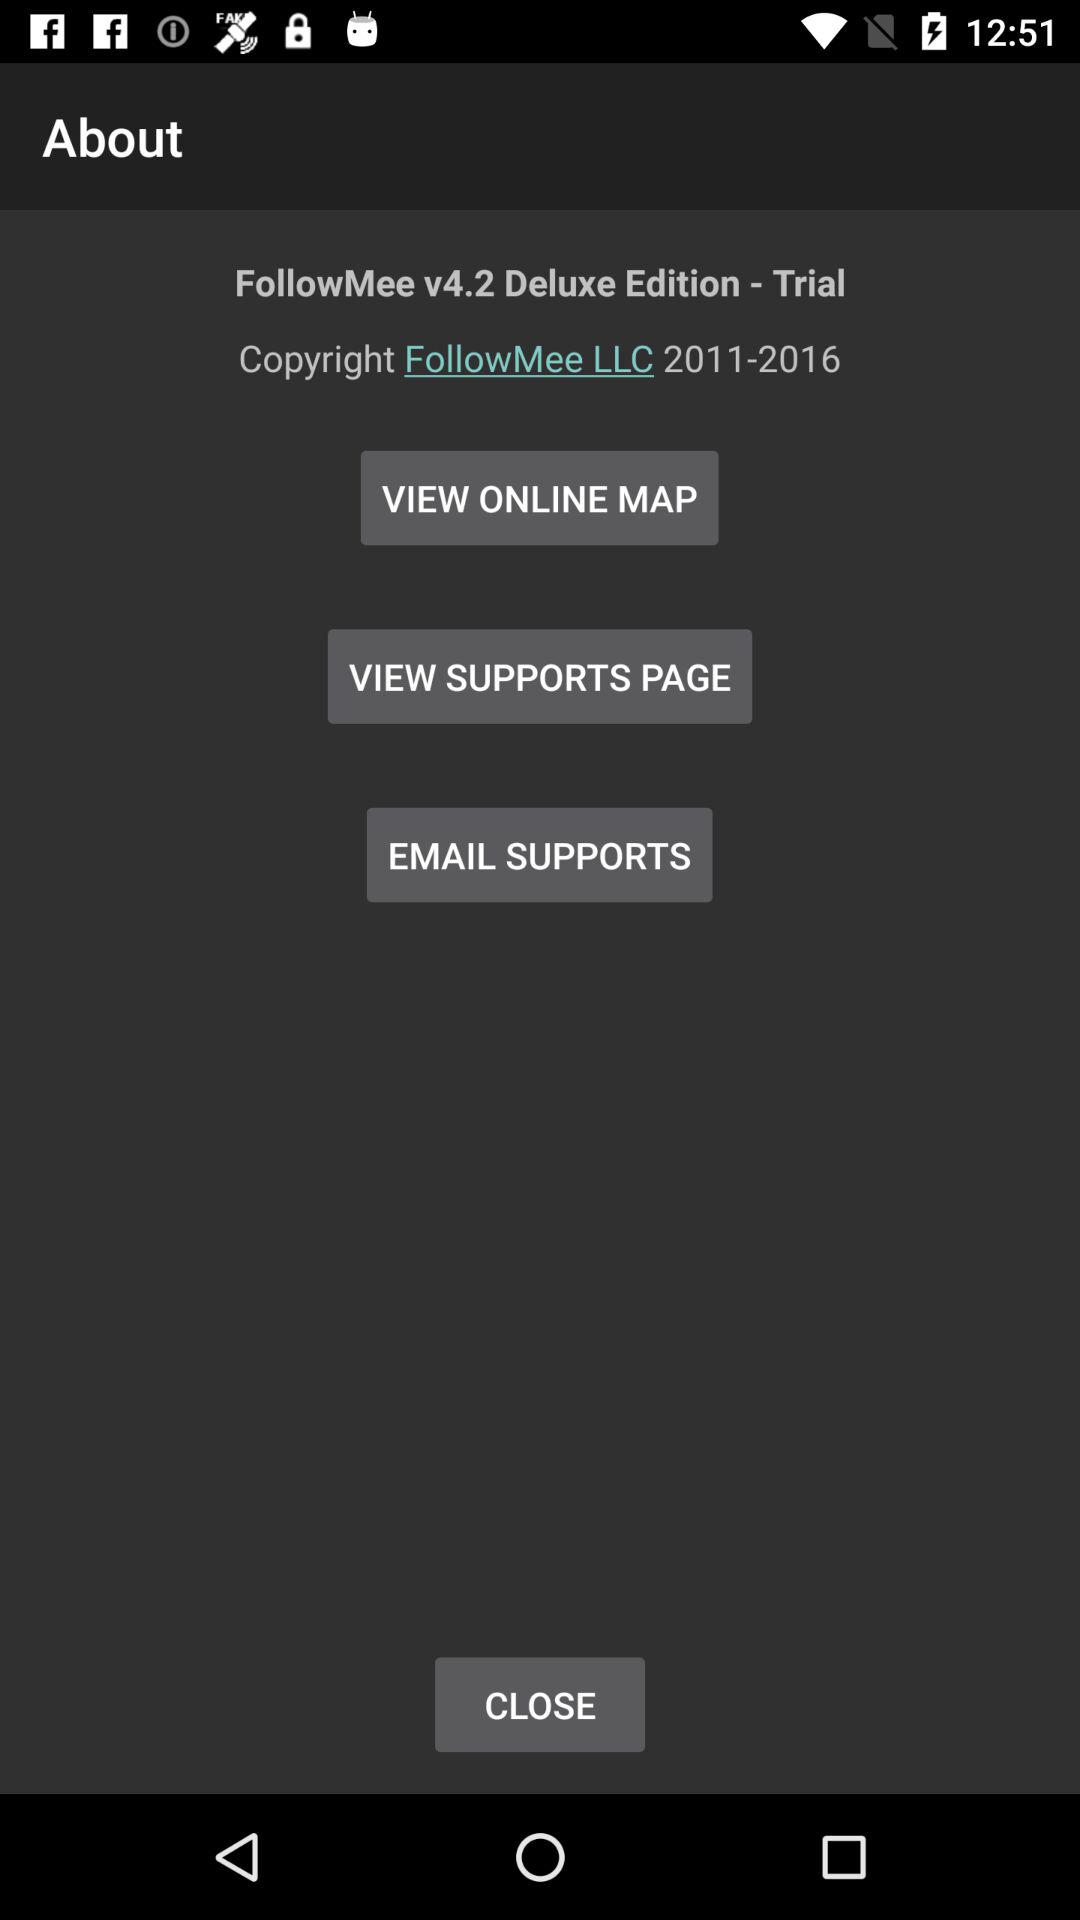 The image size is (1080, 1920). Describe the element at coordinates (539, 854) in the screenshot. I see `press item above close item` at that location.